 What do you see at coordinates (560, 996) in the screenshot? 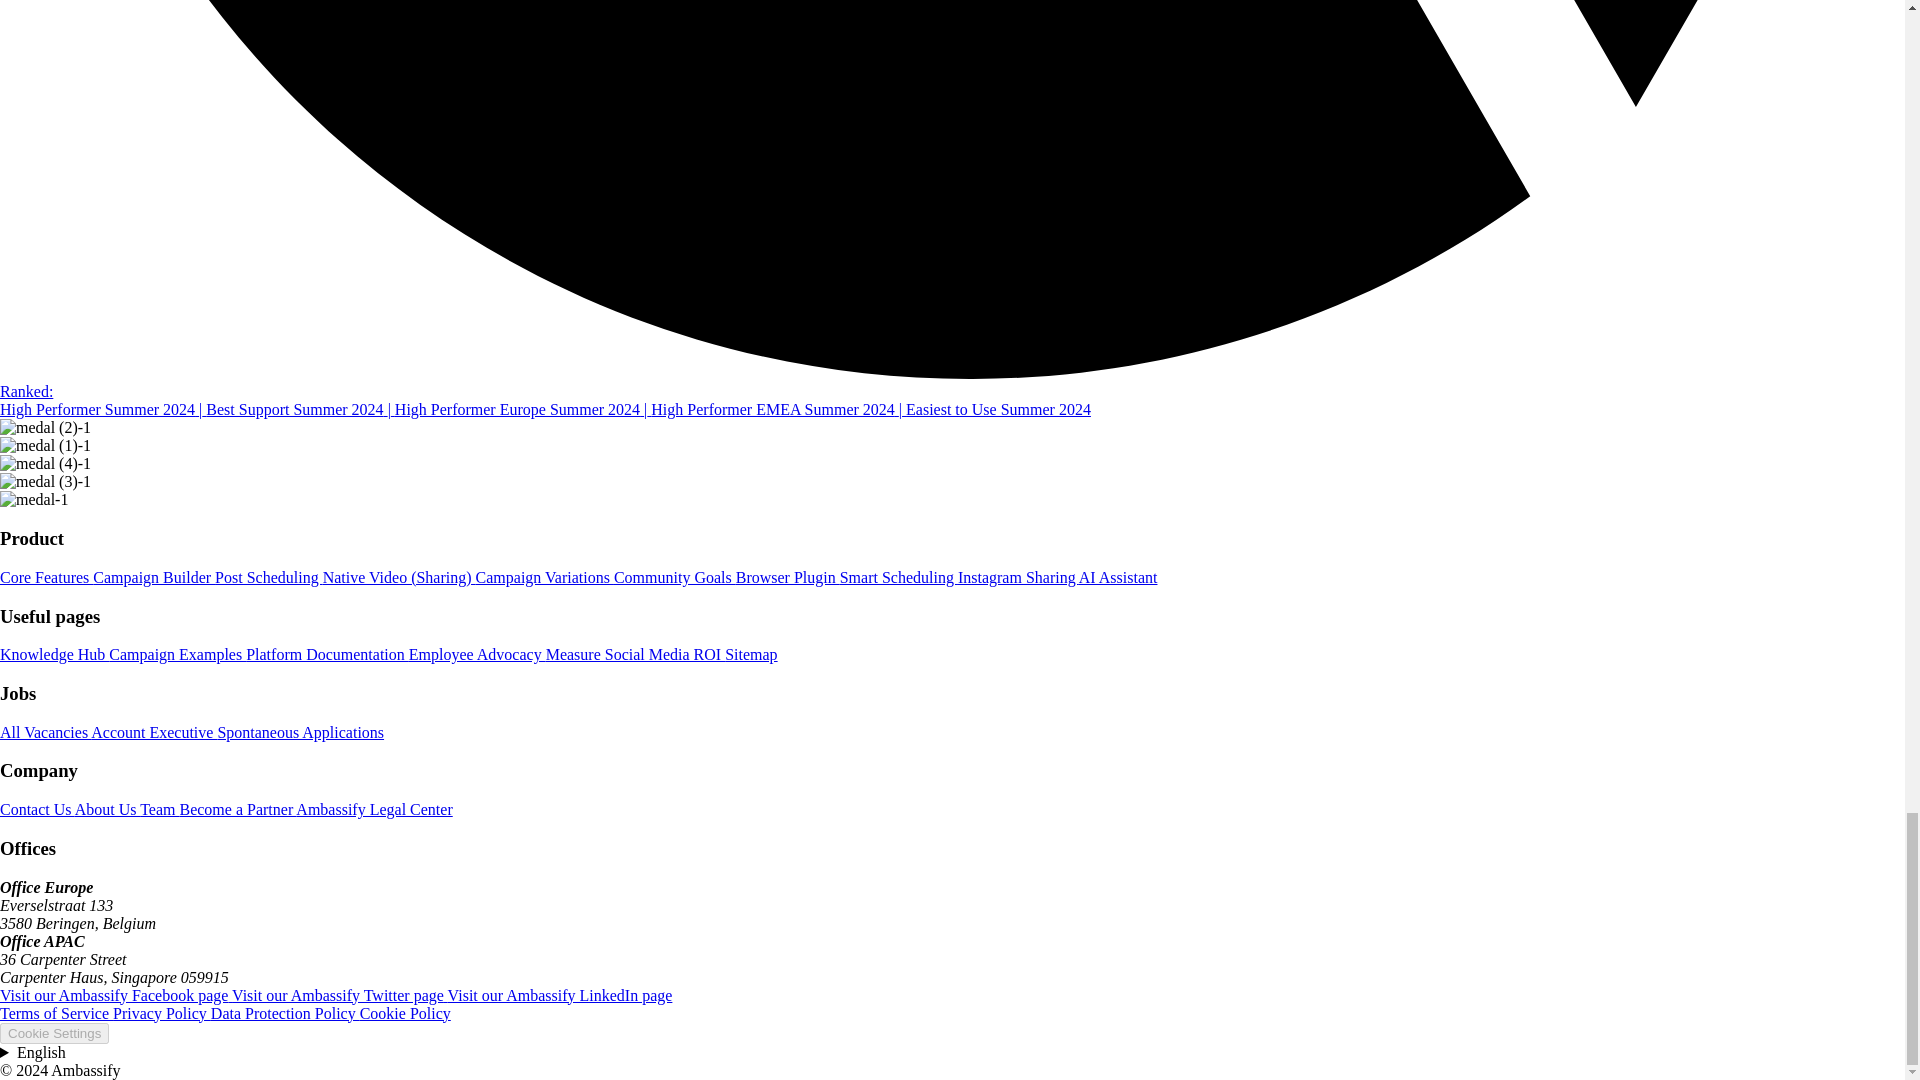
I see `Visit our Ambassify LinkedIn page` at bounding box center [560, 996].